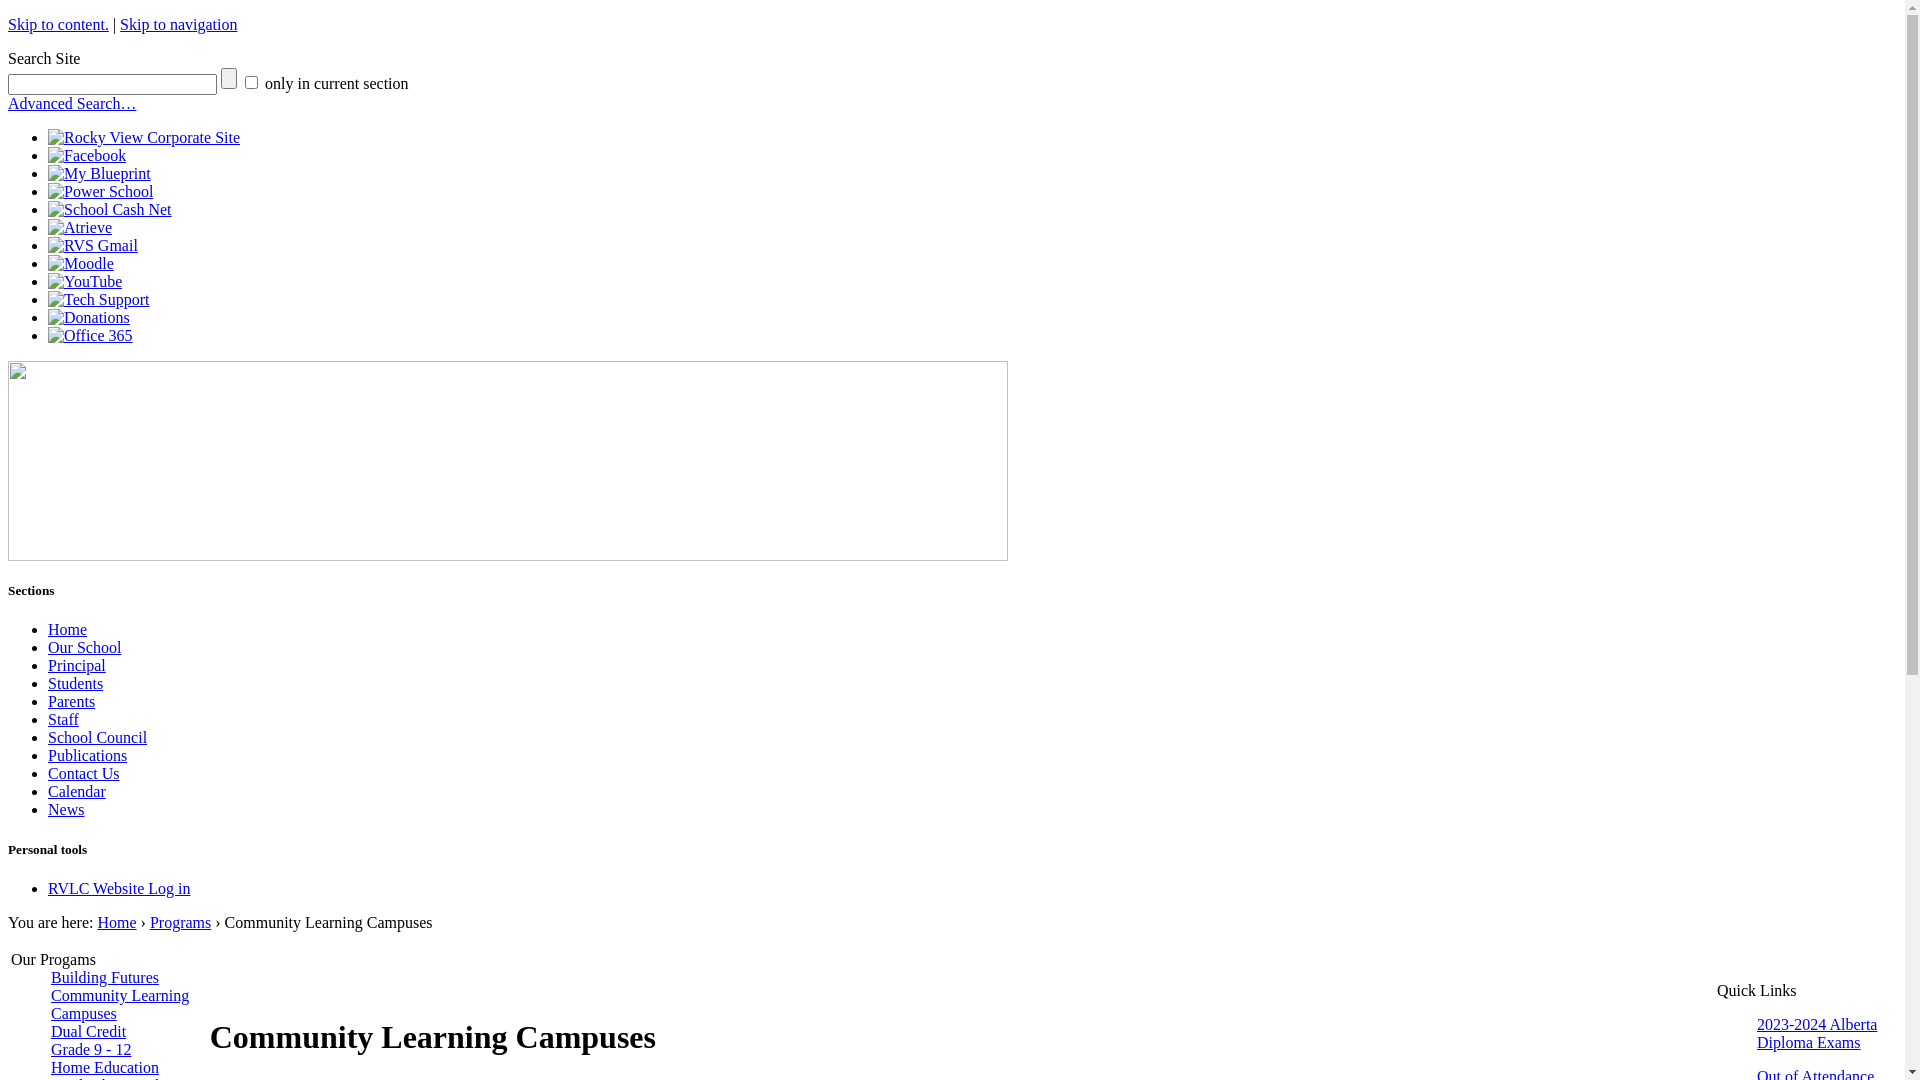 The height and width of the screenshot is (1080, 1920). What do you see at coordinates (58, 24) in the screenshot?
I see `Skip to content.` at bounding box center [58, 24].